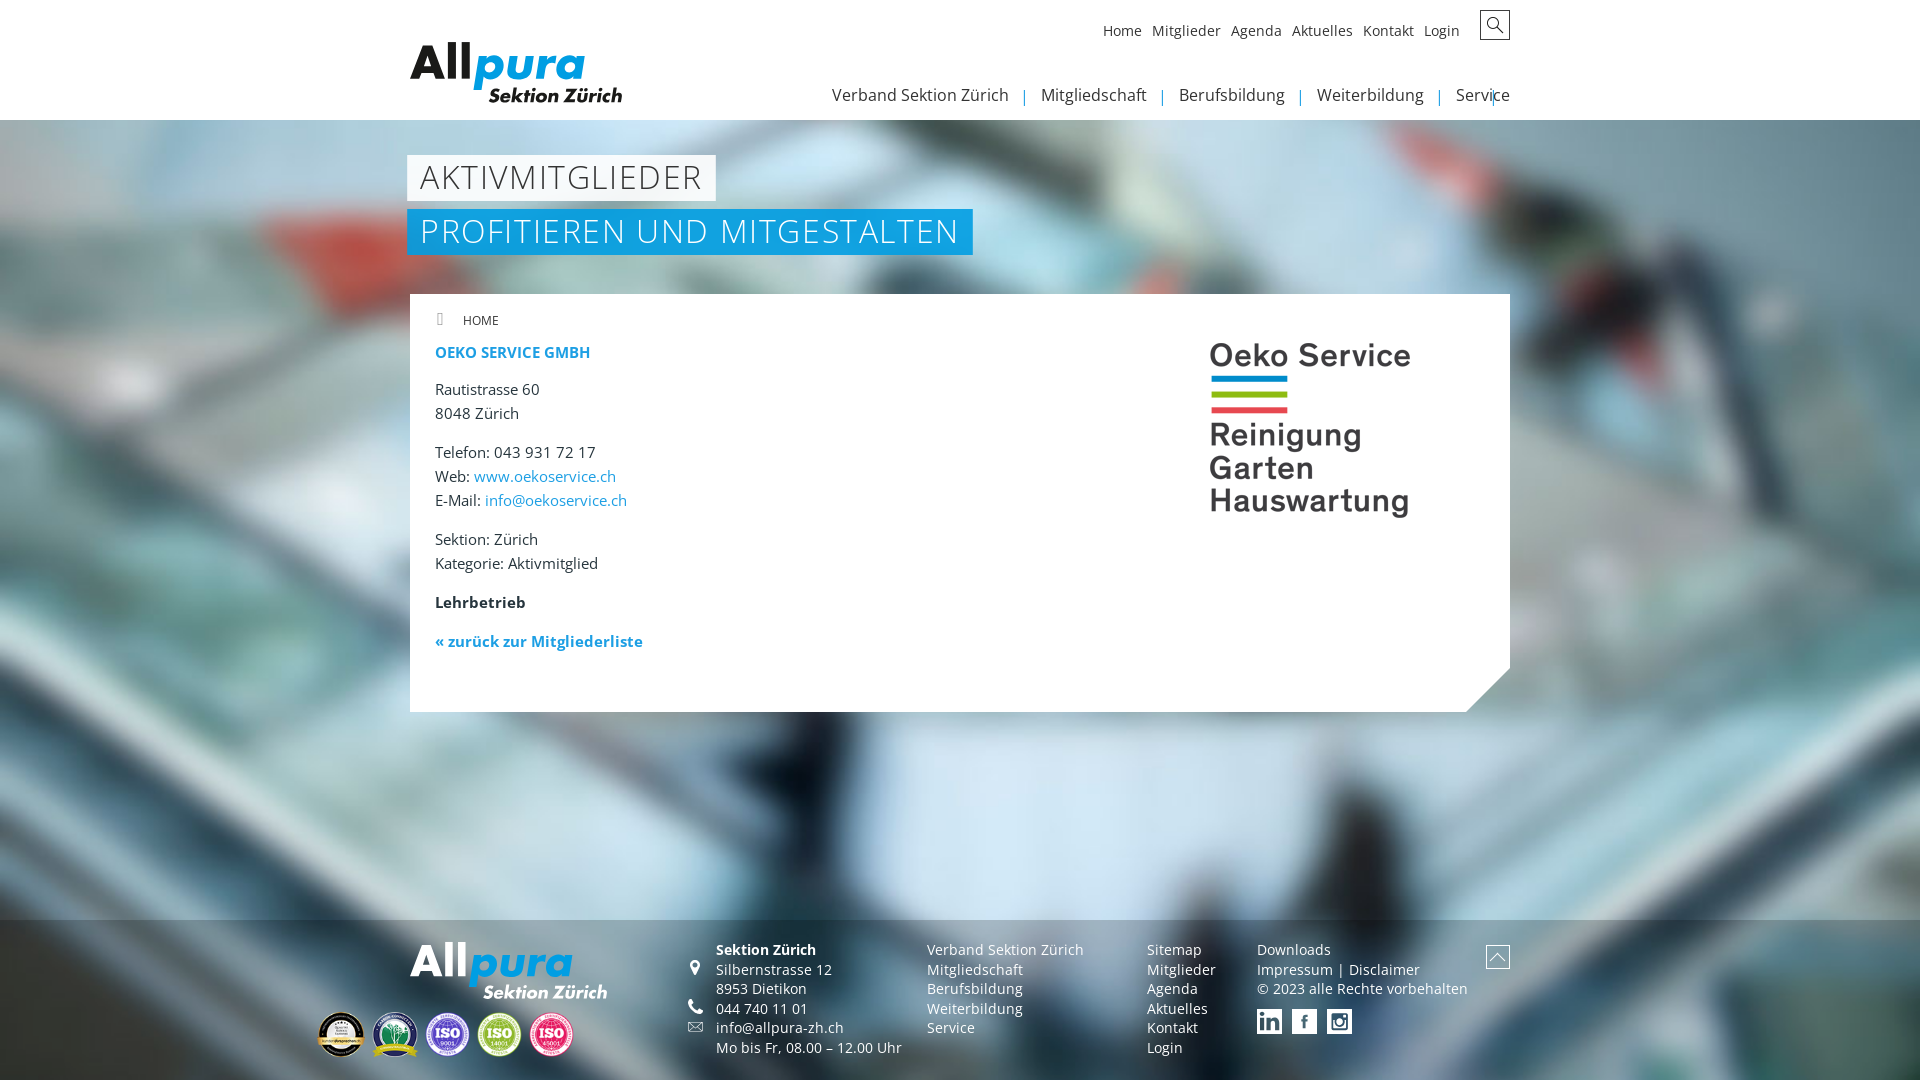  I want to click on Home, so click(1128, 35).